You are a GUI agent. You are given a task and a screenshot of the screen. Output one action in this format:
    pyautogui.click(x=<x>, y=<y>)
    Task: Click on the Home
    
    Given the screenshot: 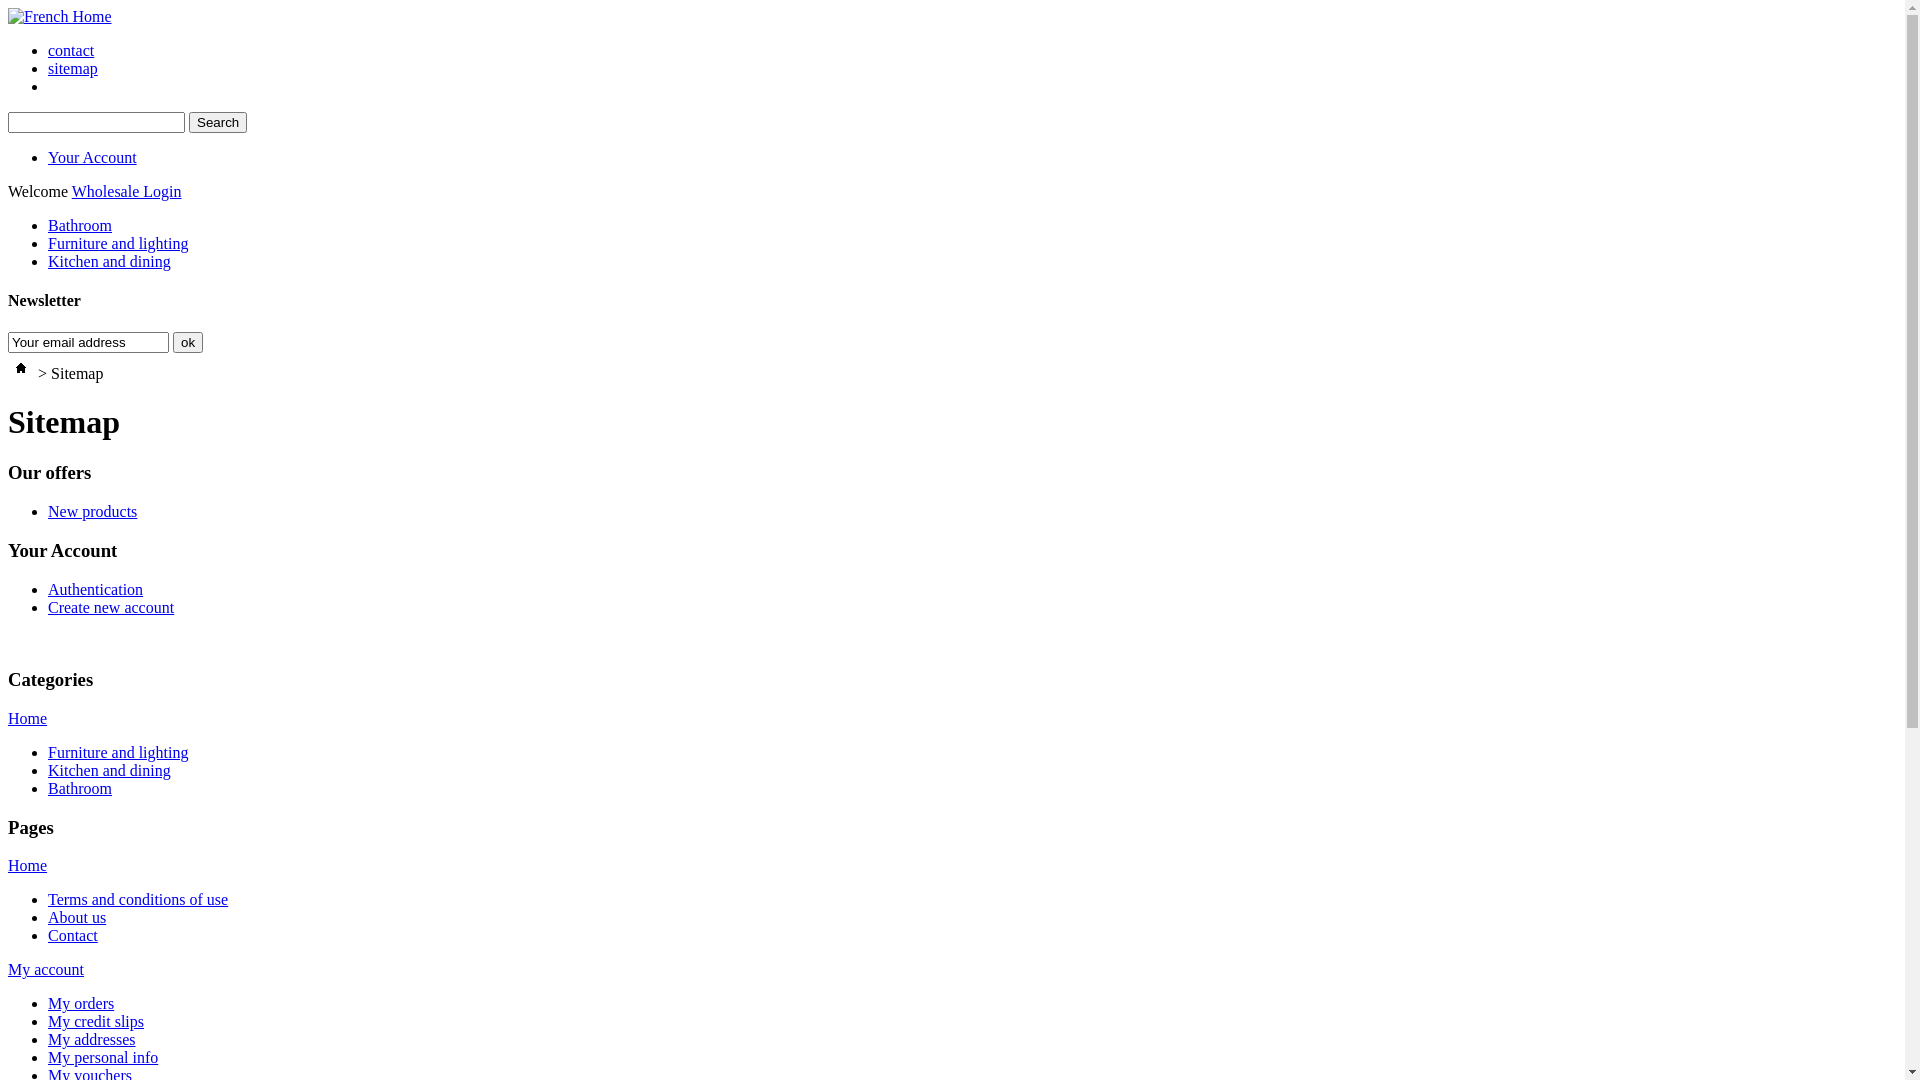 What is the action you would take?
    pyautogui.click(x=28, y=866)
    